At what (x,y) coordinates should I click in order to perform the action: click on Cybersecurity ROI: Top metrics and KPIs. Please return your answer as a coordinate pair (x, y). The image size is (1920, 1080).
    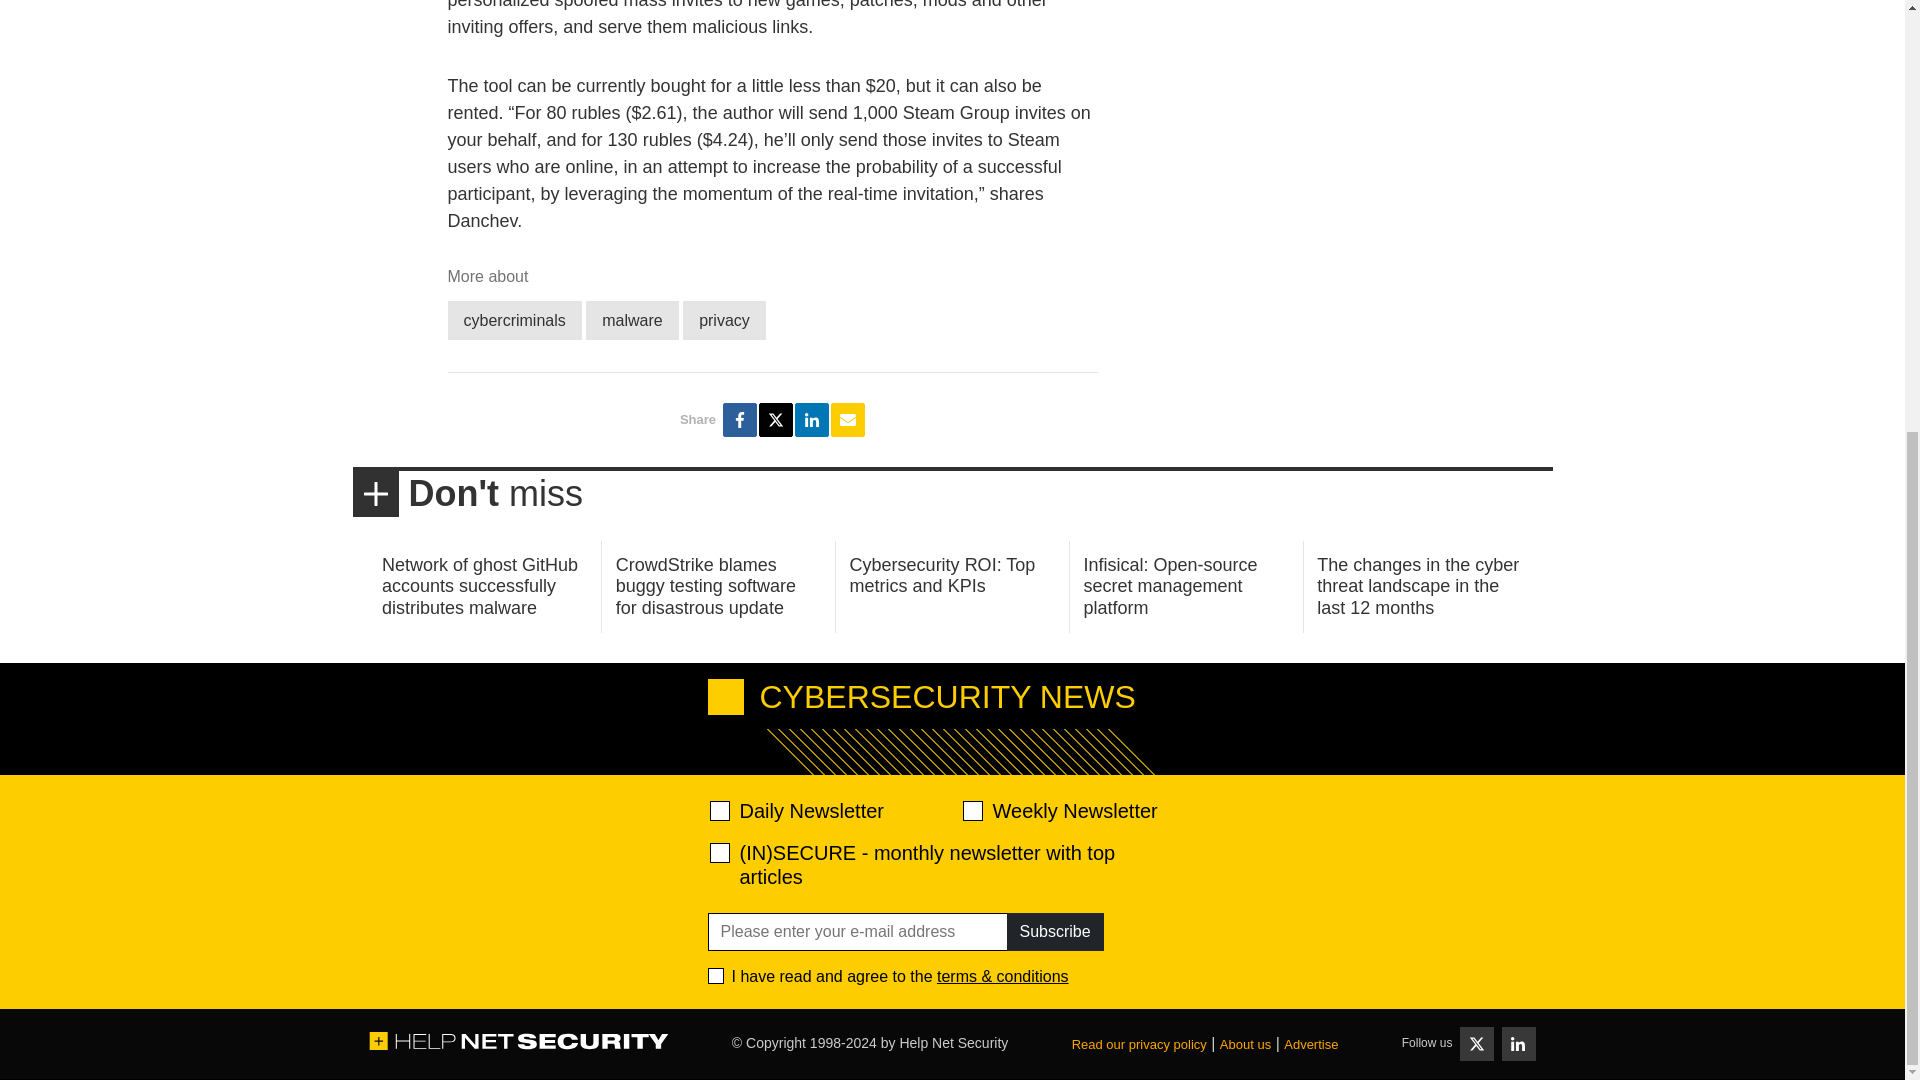
    Looking at the image, I should click on (943, 576).